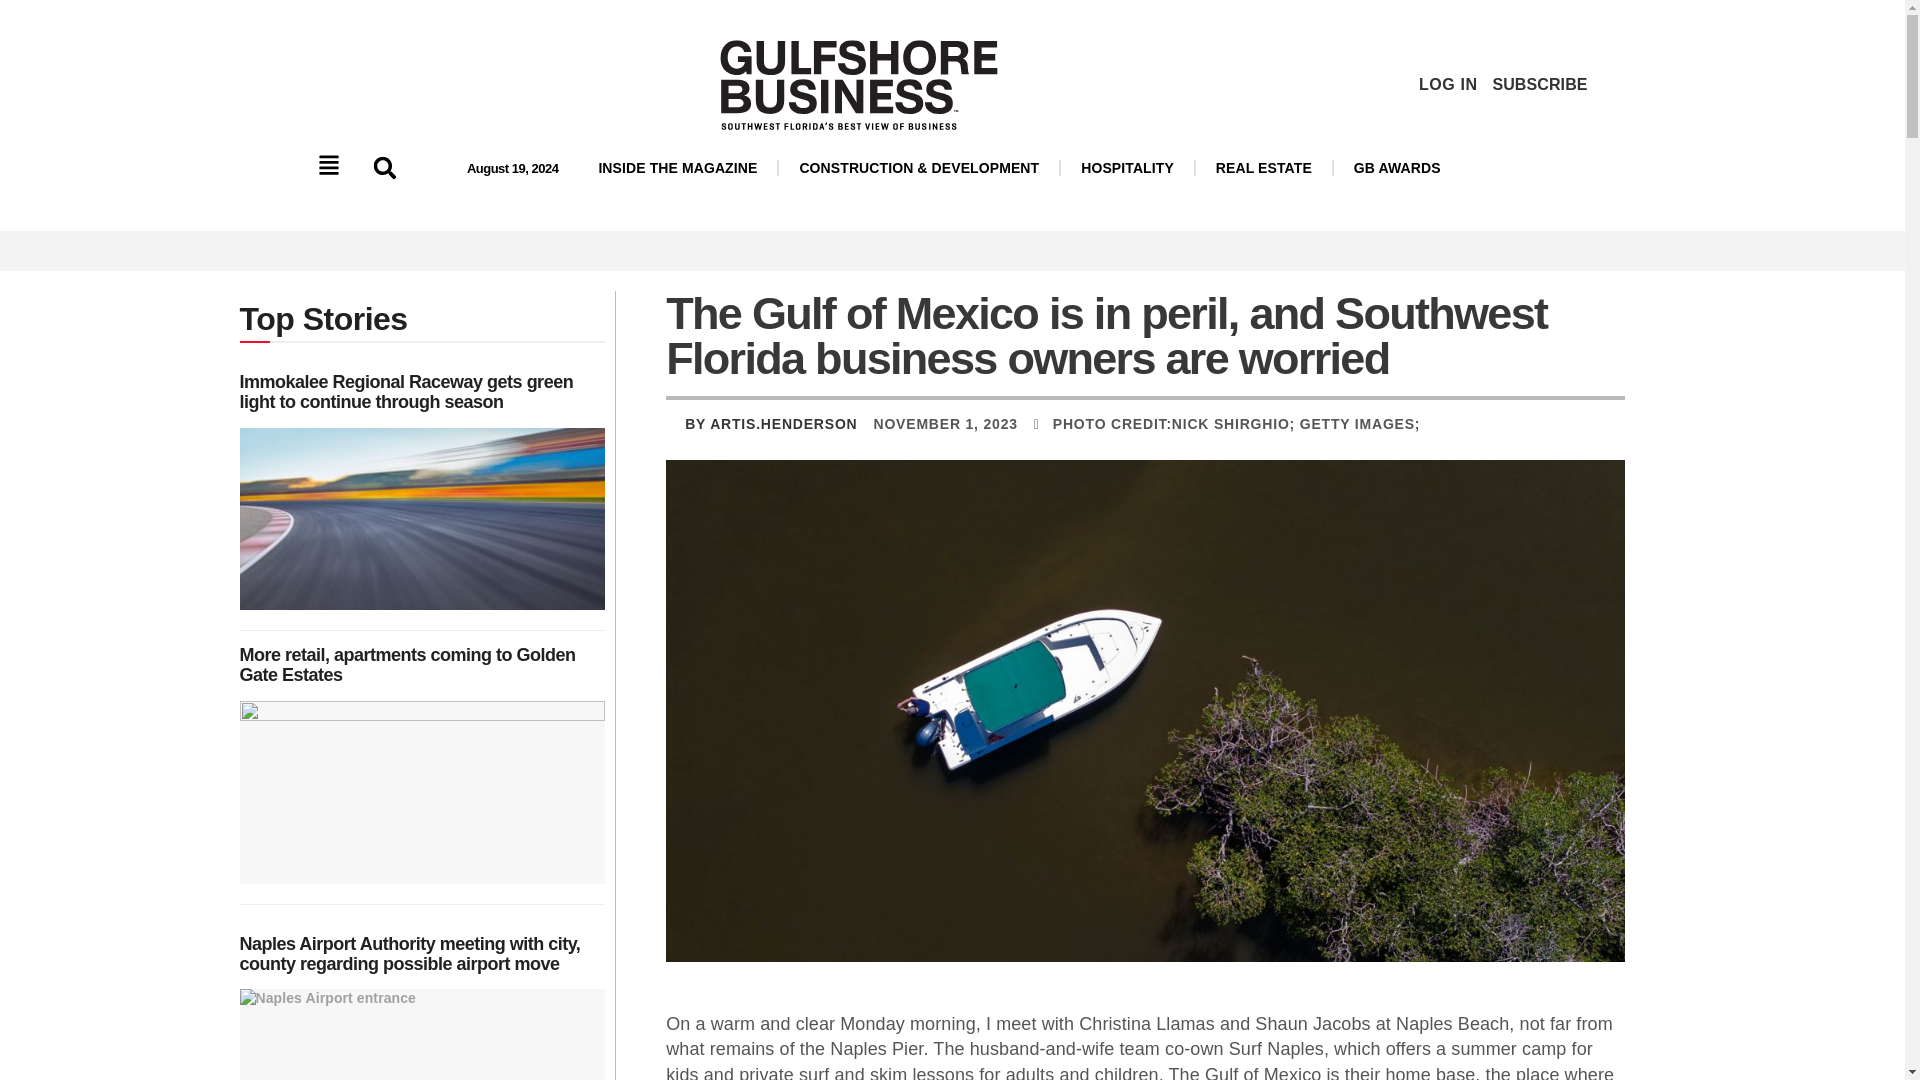  What do you see at coordinates (1448, 84) in the screenshot?
I see `LOG IN` at bounding box center [1448, 84].